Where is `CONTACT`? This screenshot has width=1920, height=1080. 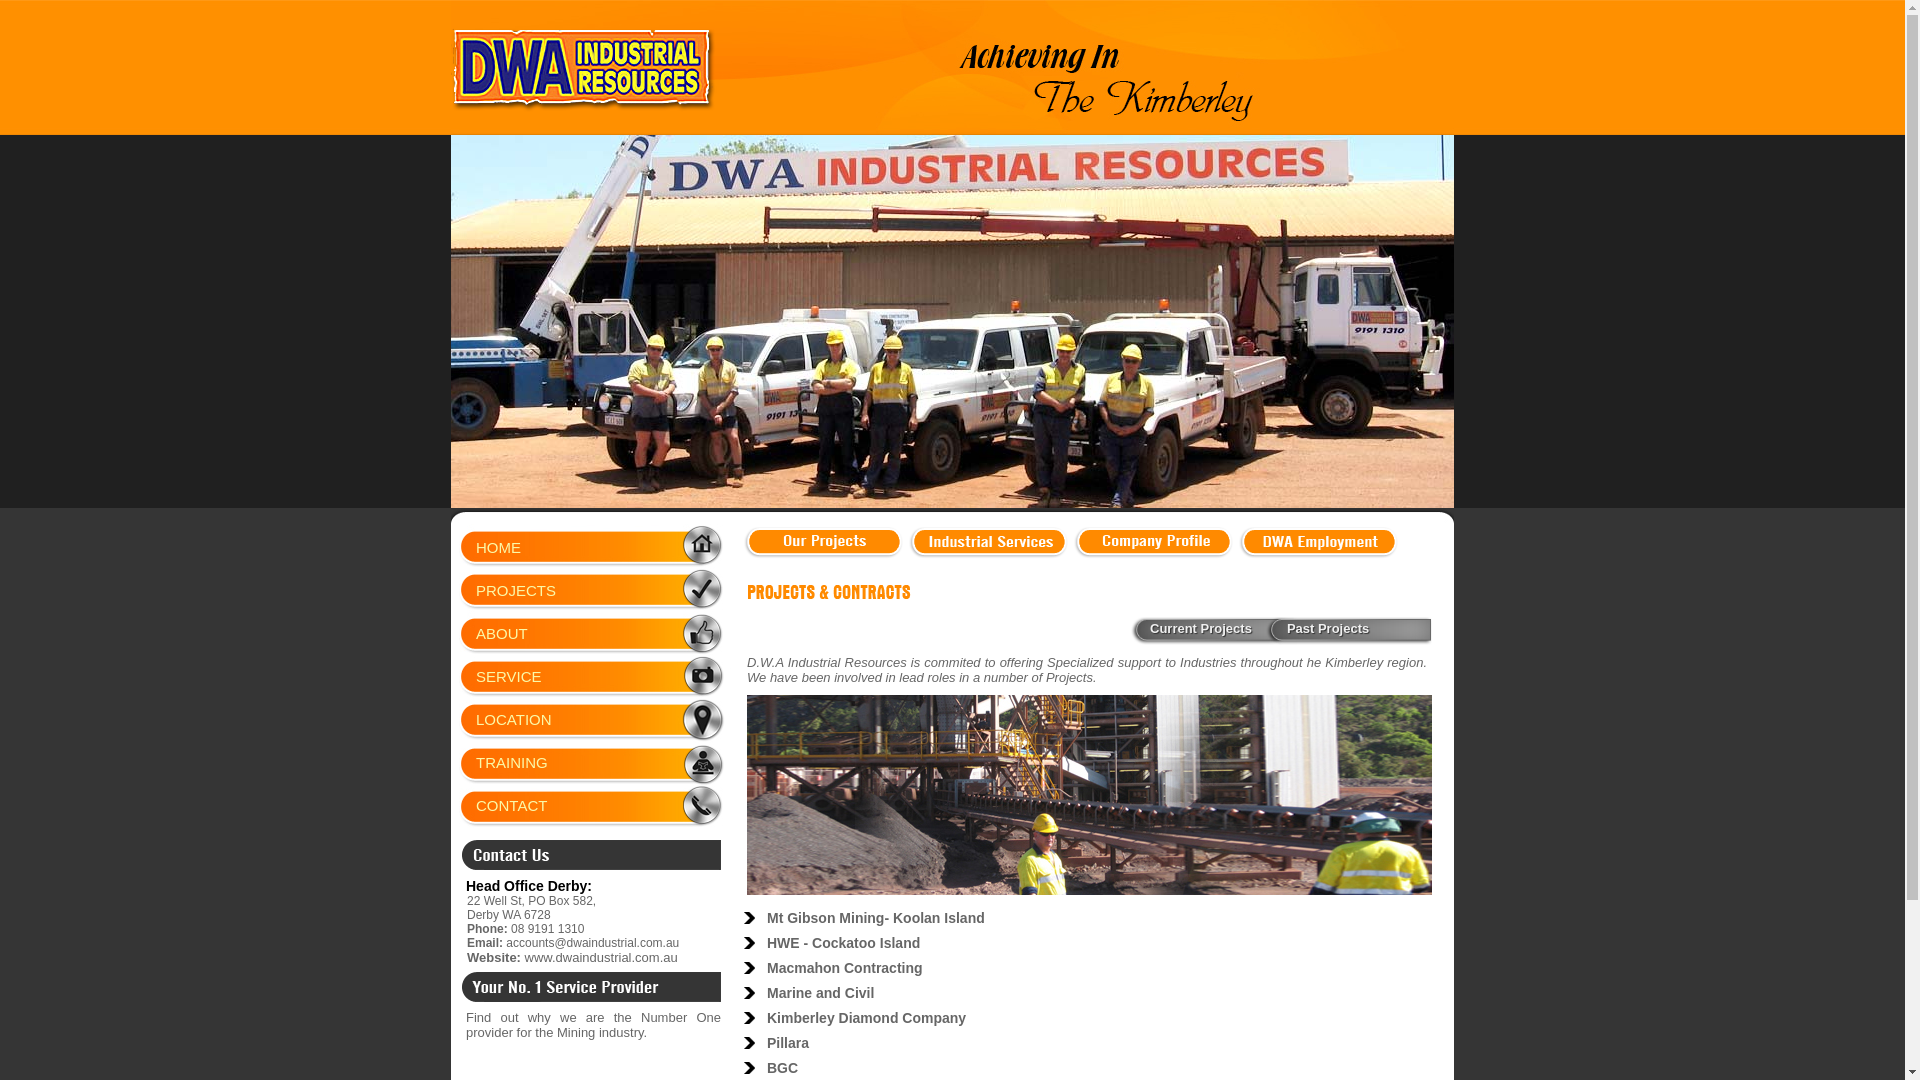 CONTACT is located at coordinates (616, 810).